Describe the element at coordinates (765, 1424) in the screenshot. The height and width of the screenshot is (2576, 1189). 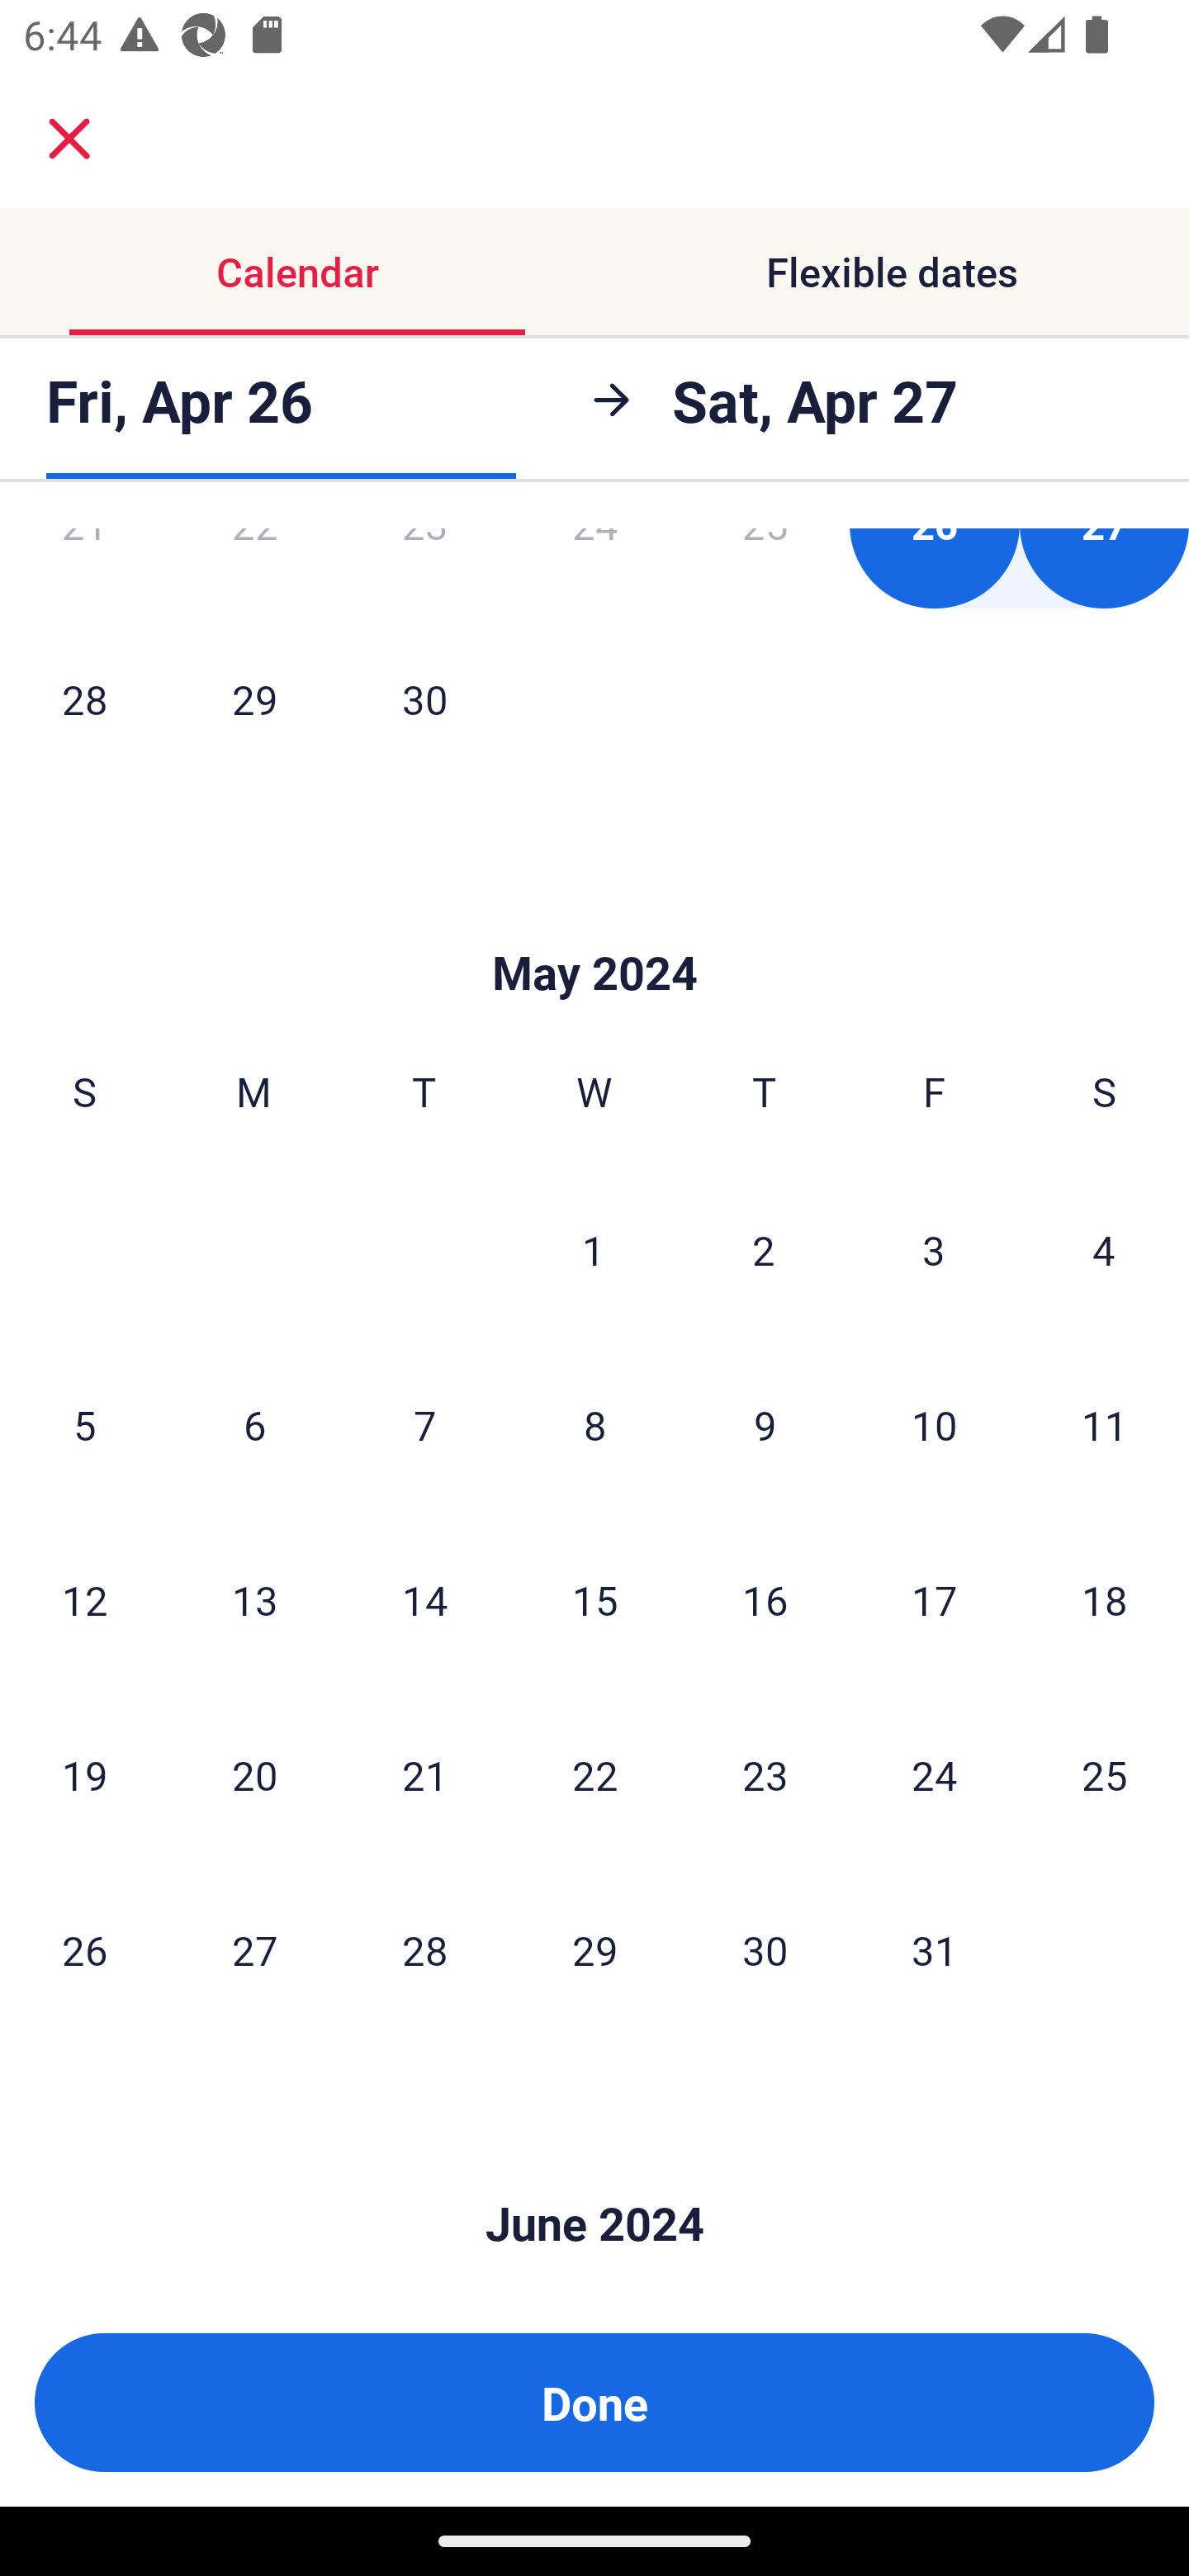
I see `9 Thursday, May 9, 2024` at that location.